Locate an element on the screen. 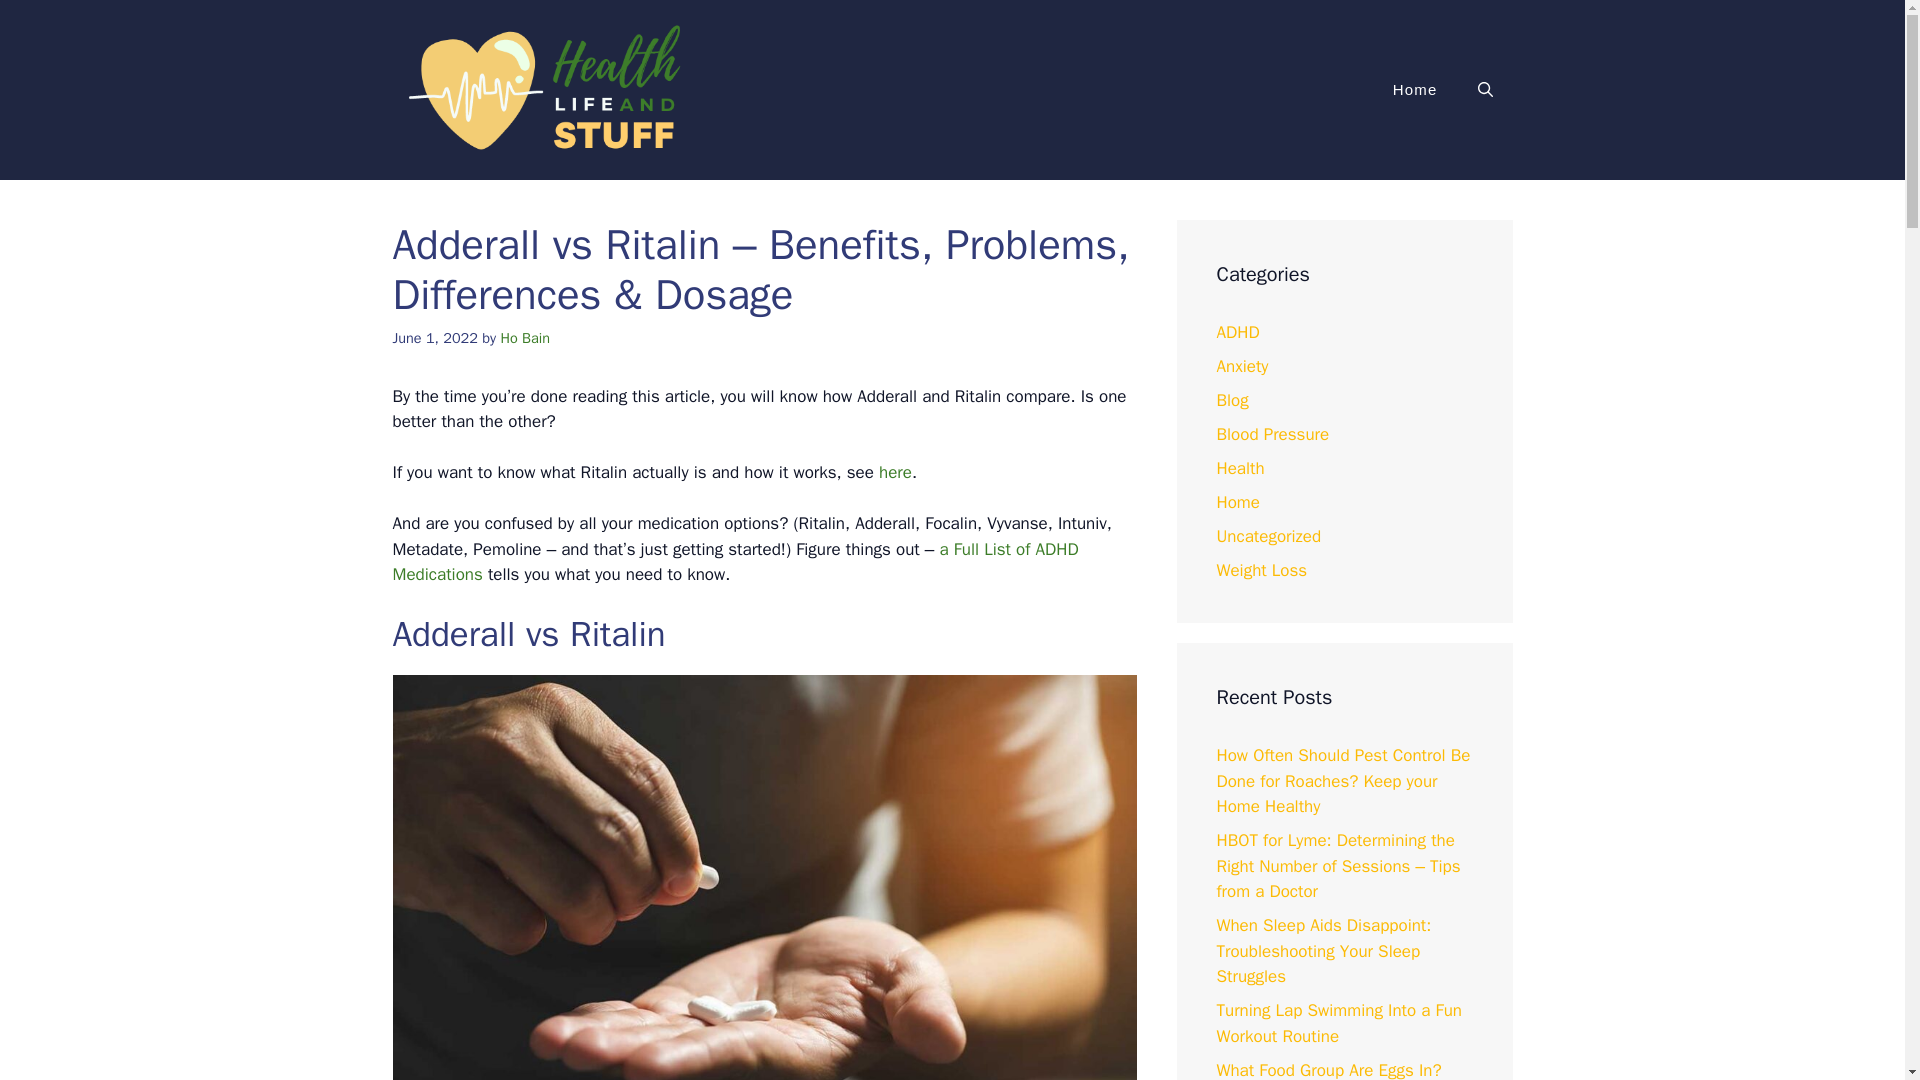  Home is located at coordinates (1237, 502).